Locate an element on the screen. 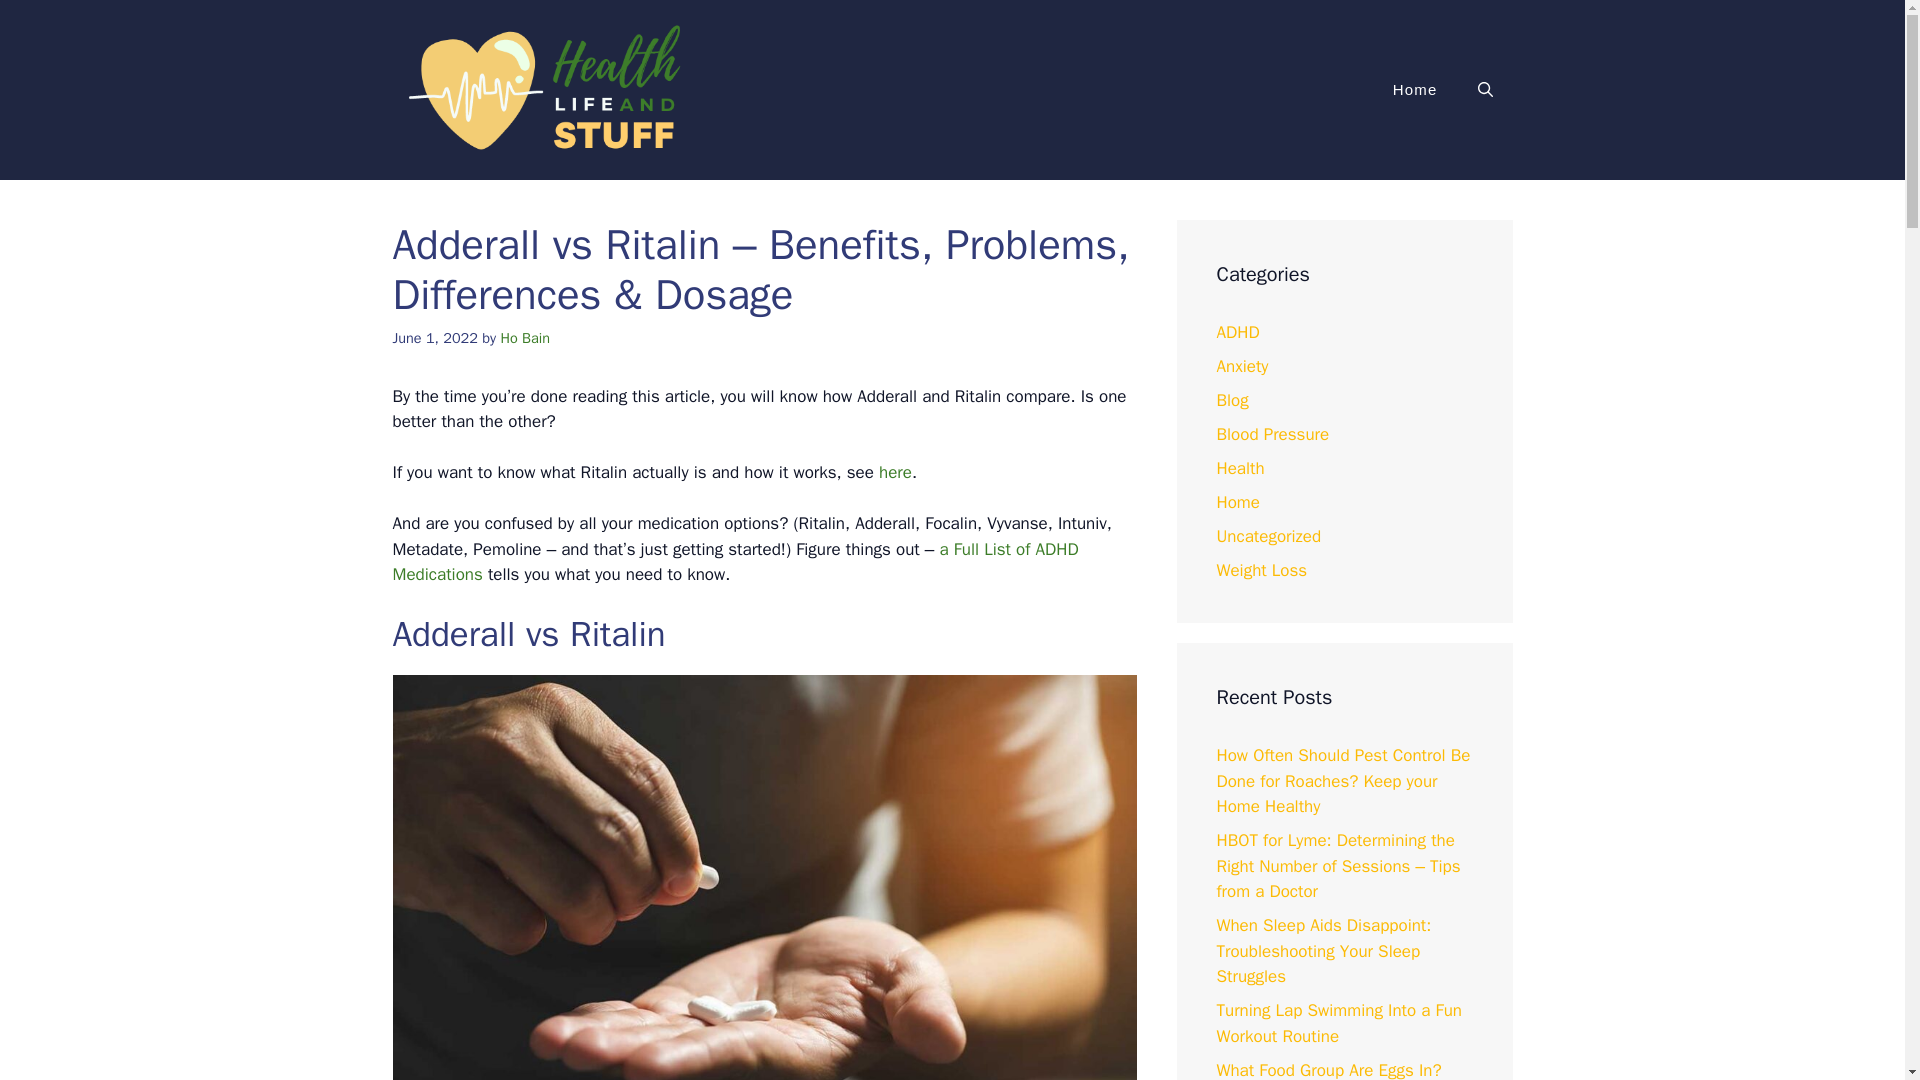  Home is located at coordinates (1237, 502).